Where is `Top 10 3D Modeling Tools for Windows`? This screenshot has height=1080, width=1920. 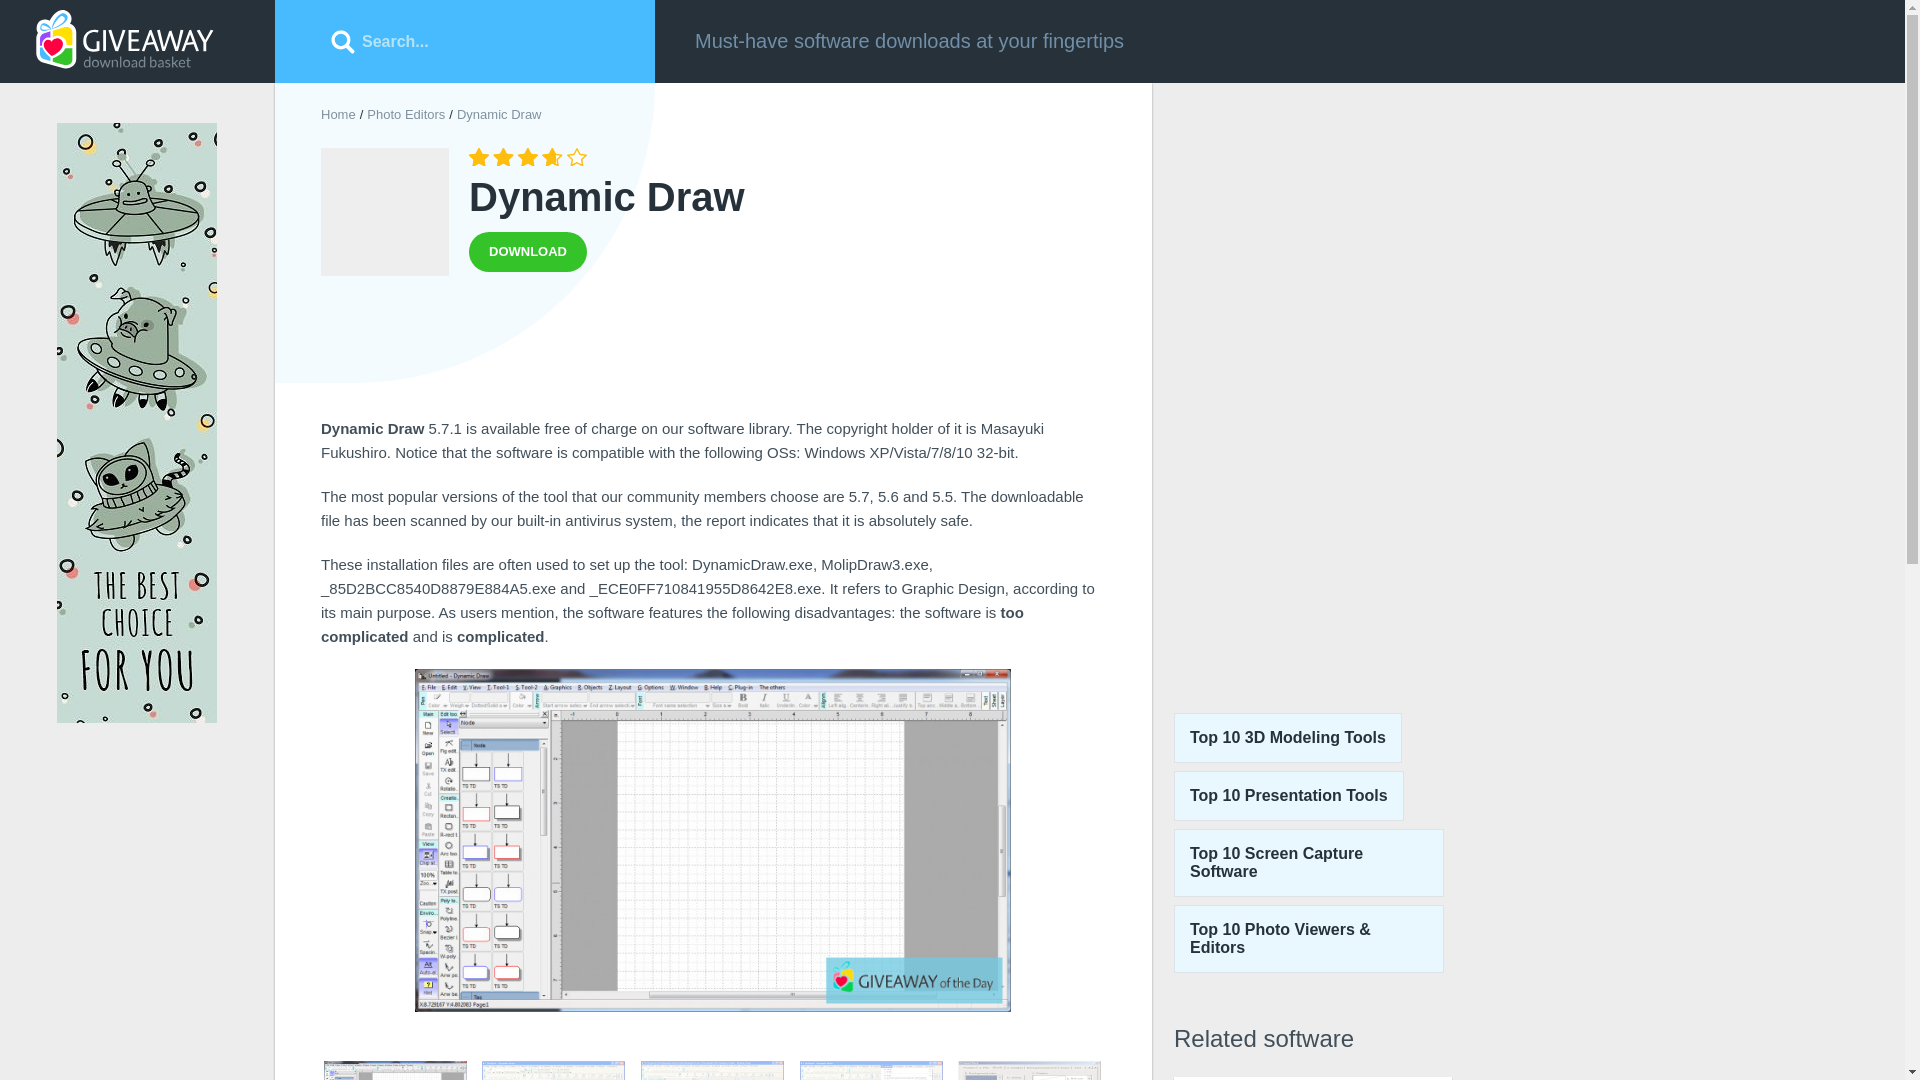 Top 10 3D Modeling Tools for Windows is located at coordinates (1287, 737).